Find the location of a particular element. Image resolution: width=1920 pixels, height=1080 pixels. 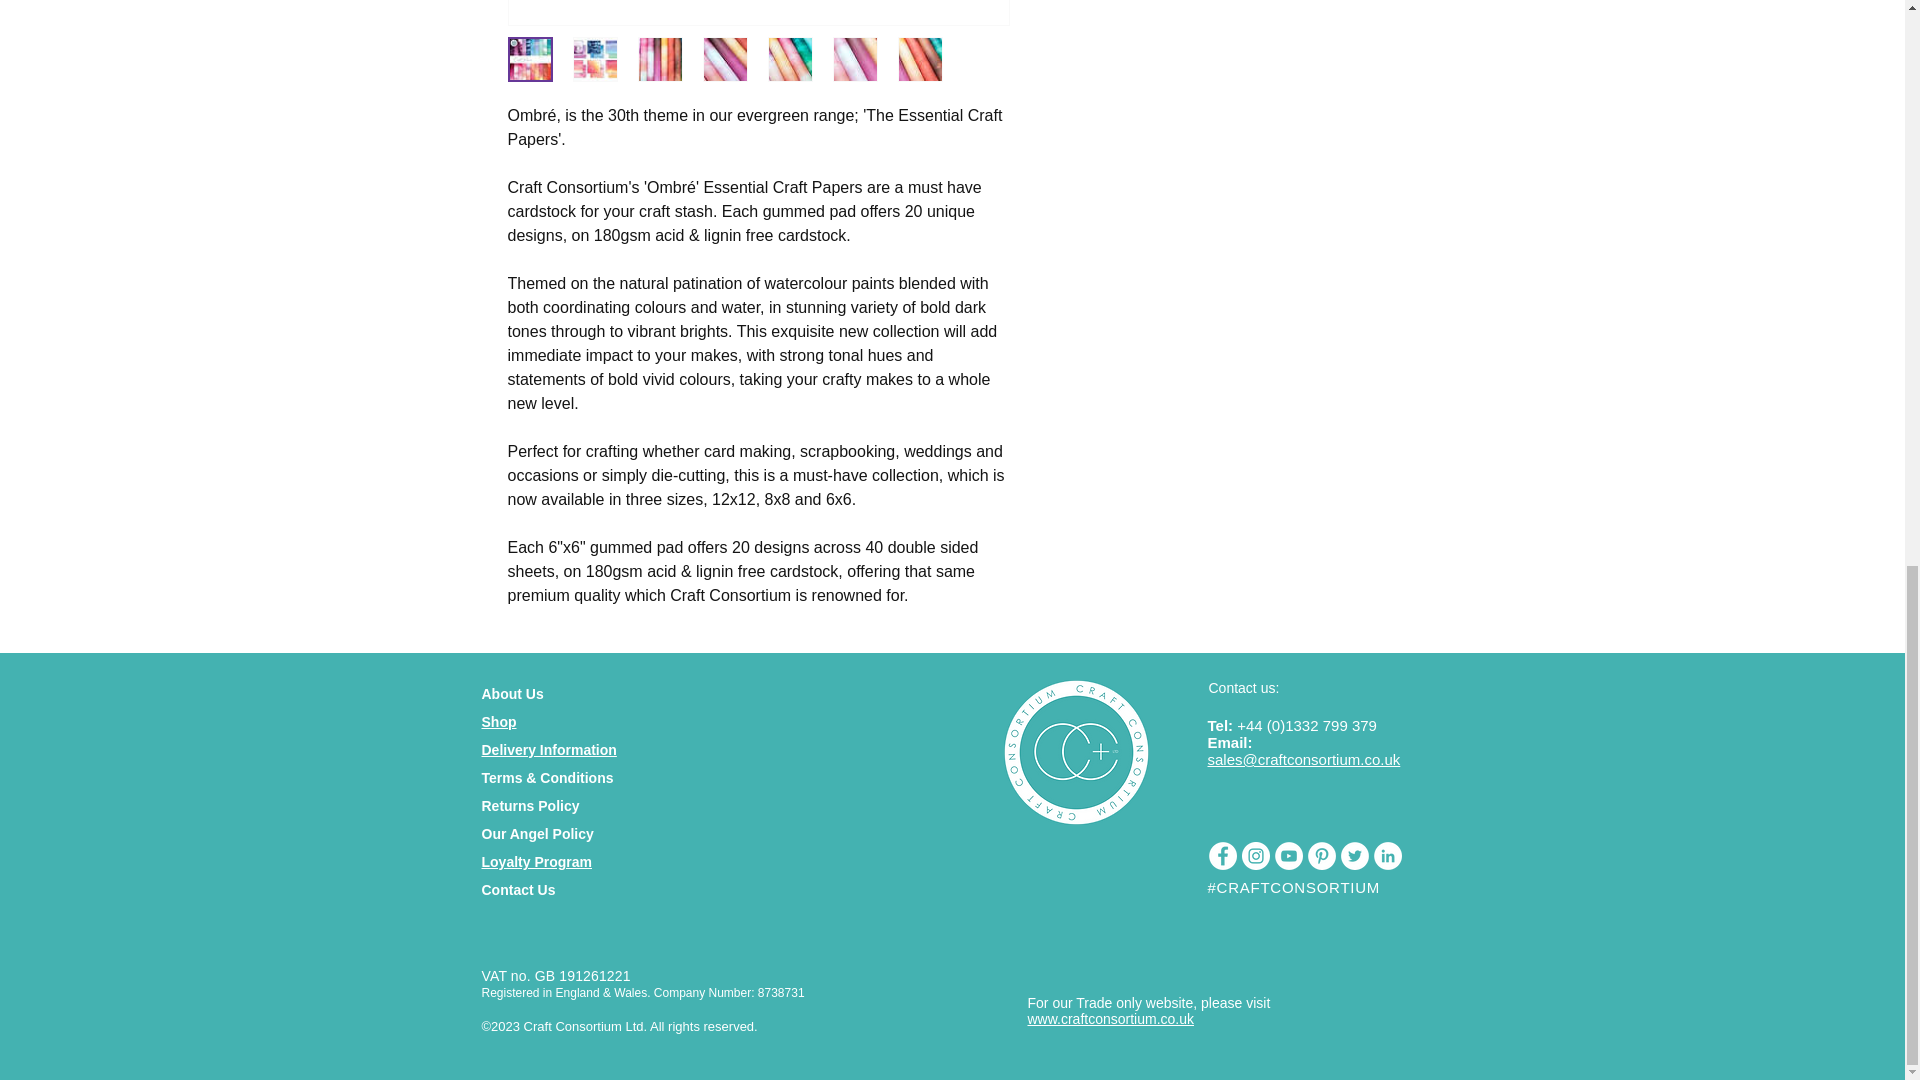

Returns Policy is located at coordinates (530, 806).